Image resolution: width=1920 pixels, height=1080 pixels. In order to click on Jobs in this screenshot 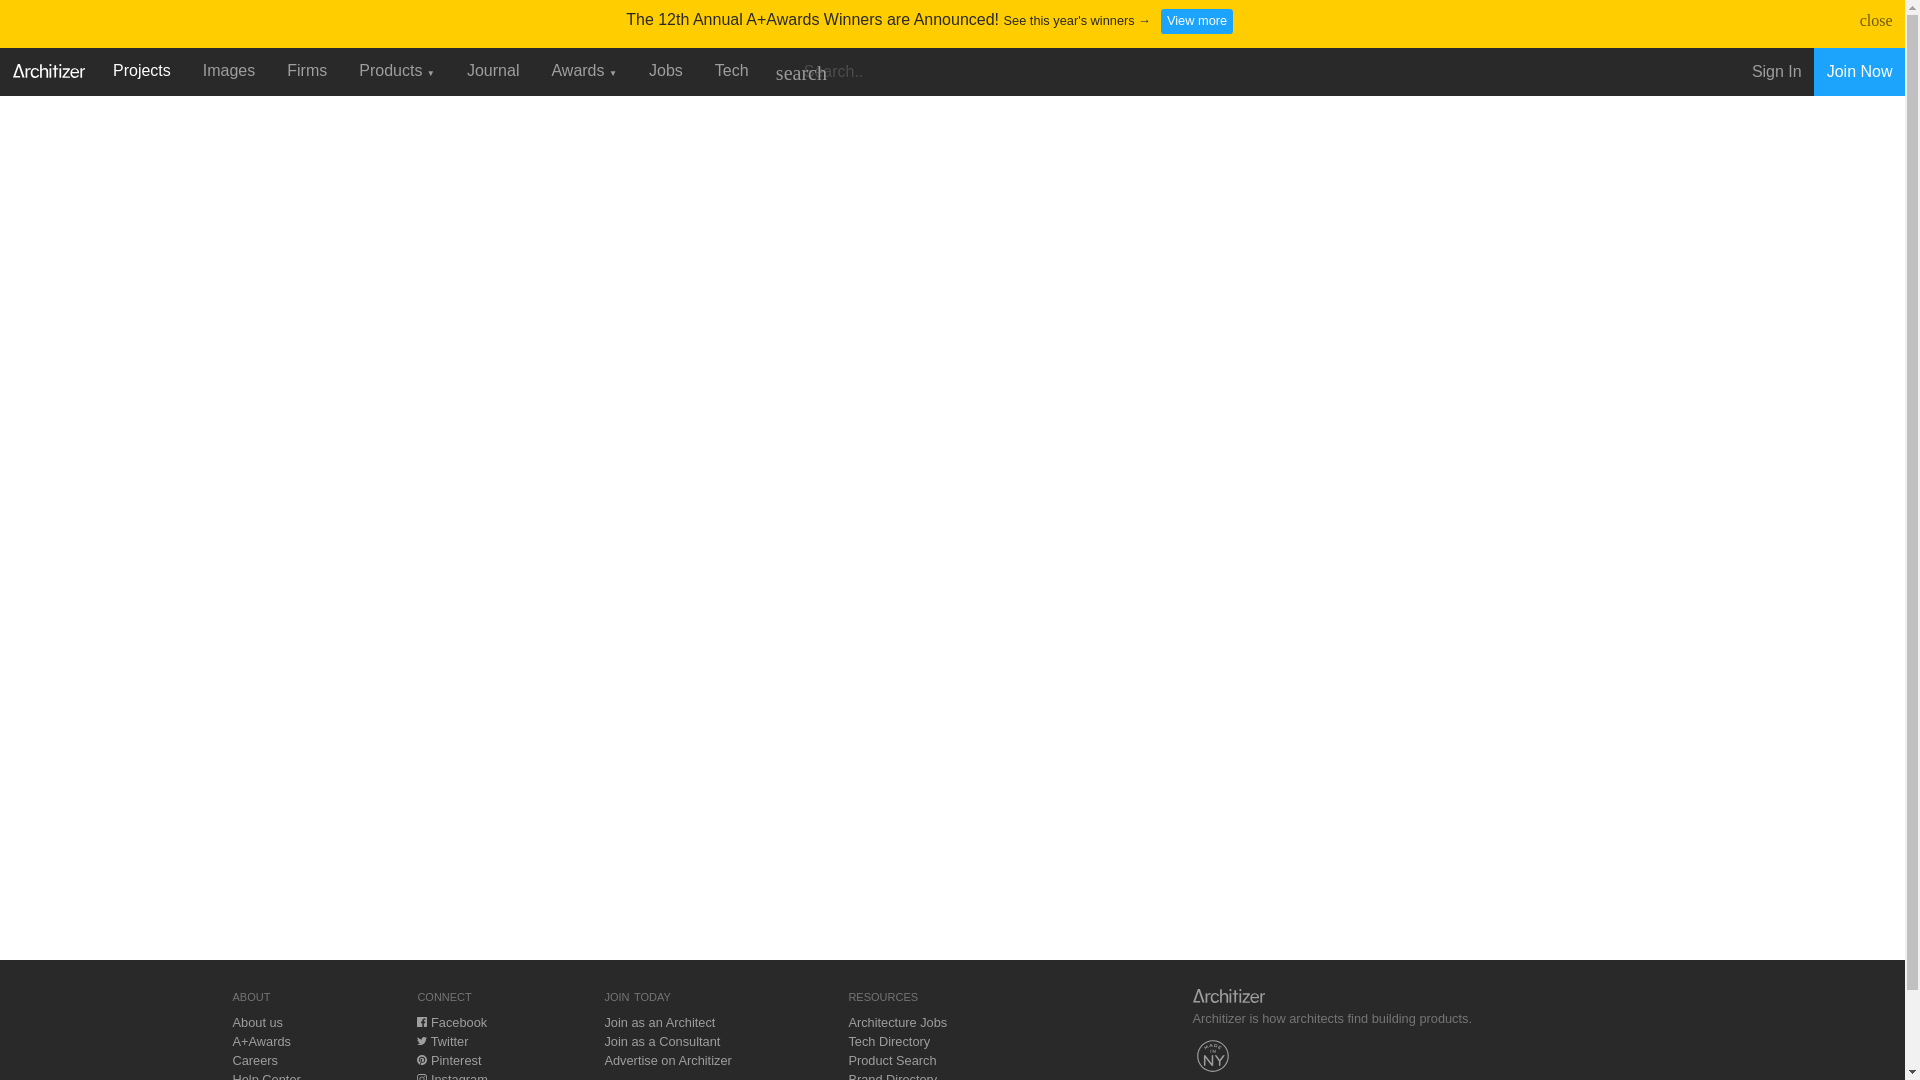, I will do `click(666, 70)`.